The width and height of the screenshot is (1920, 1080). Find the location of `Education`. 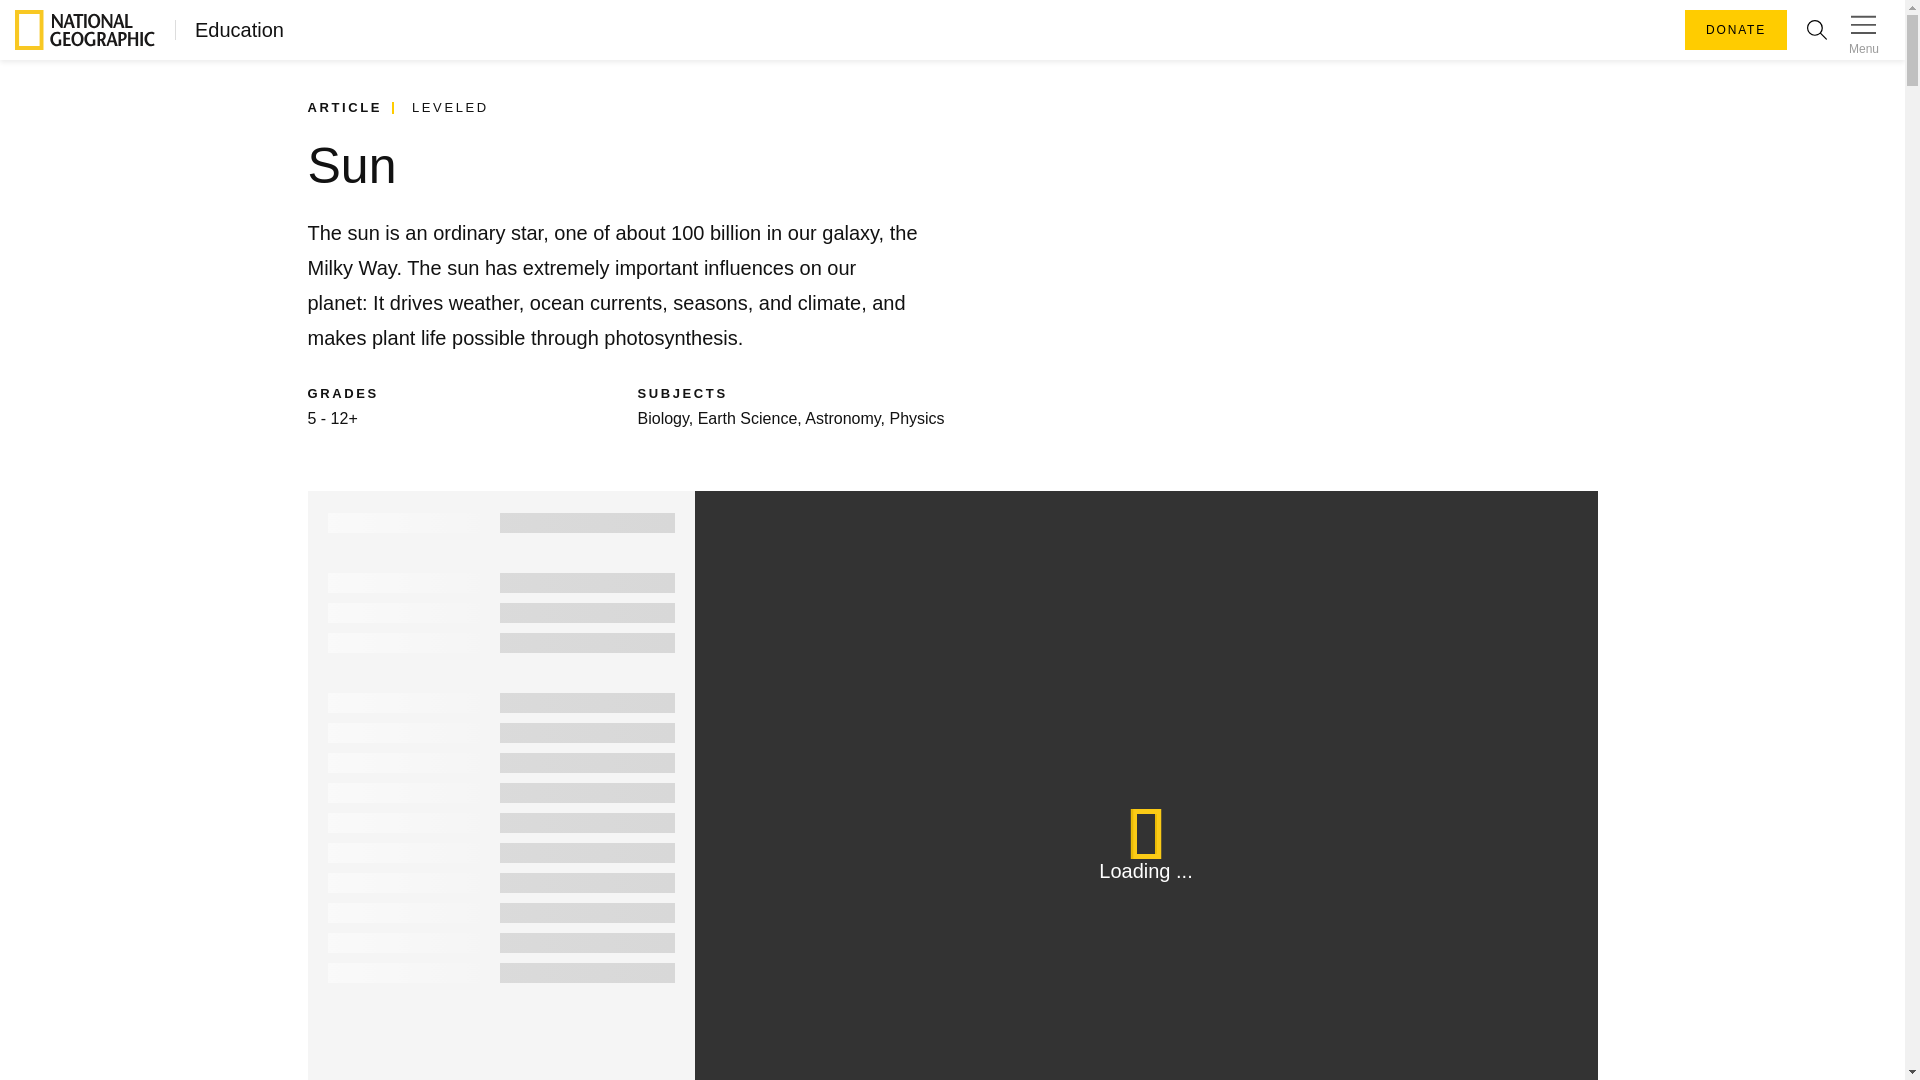

Education is located at coordinates (229, 30).